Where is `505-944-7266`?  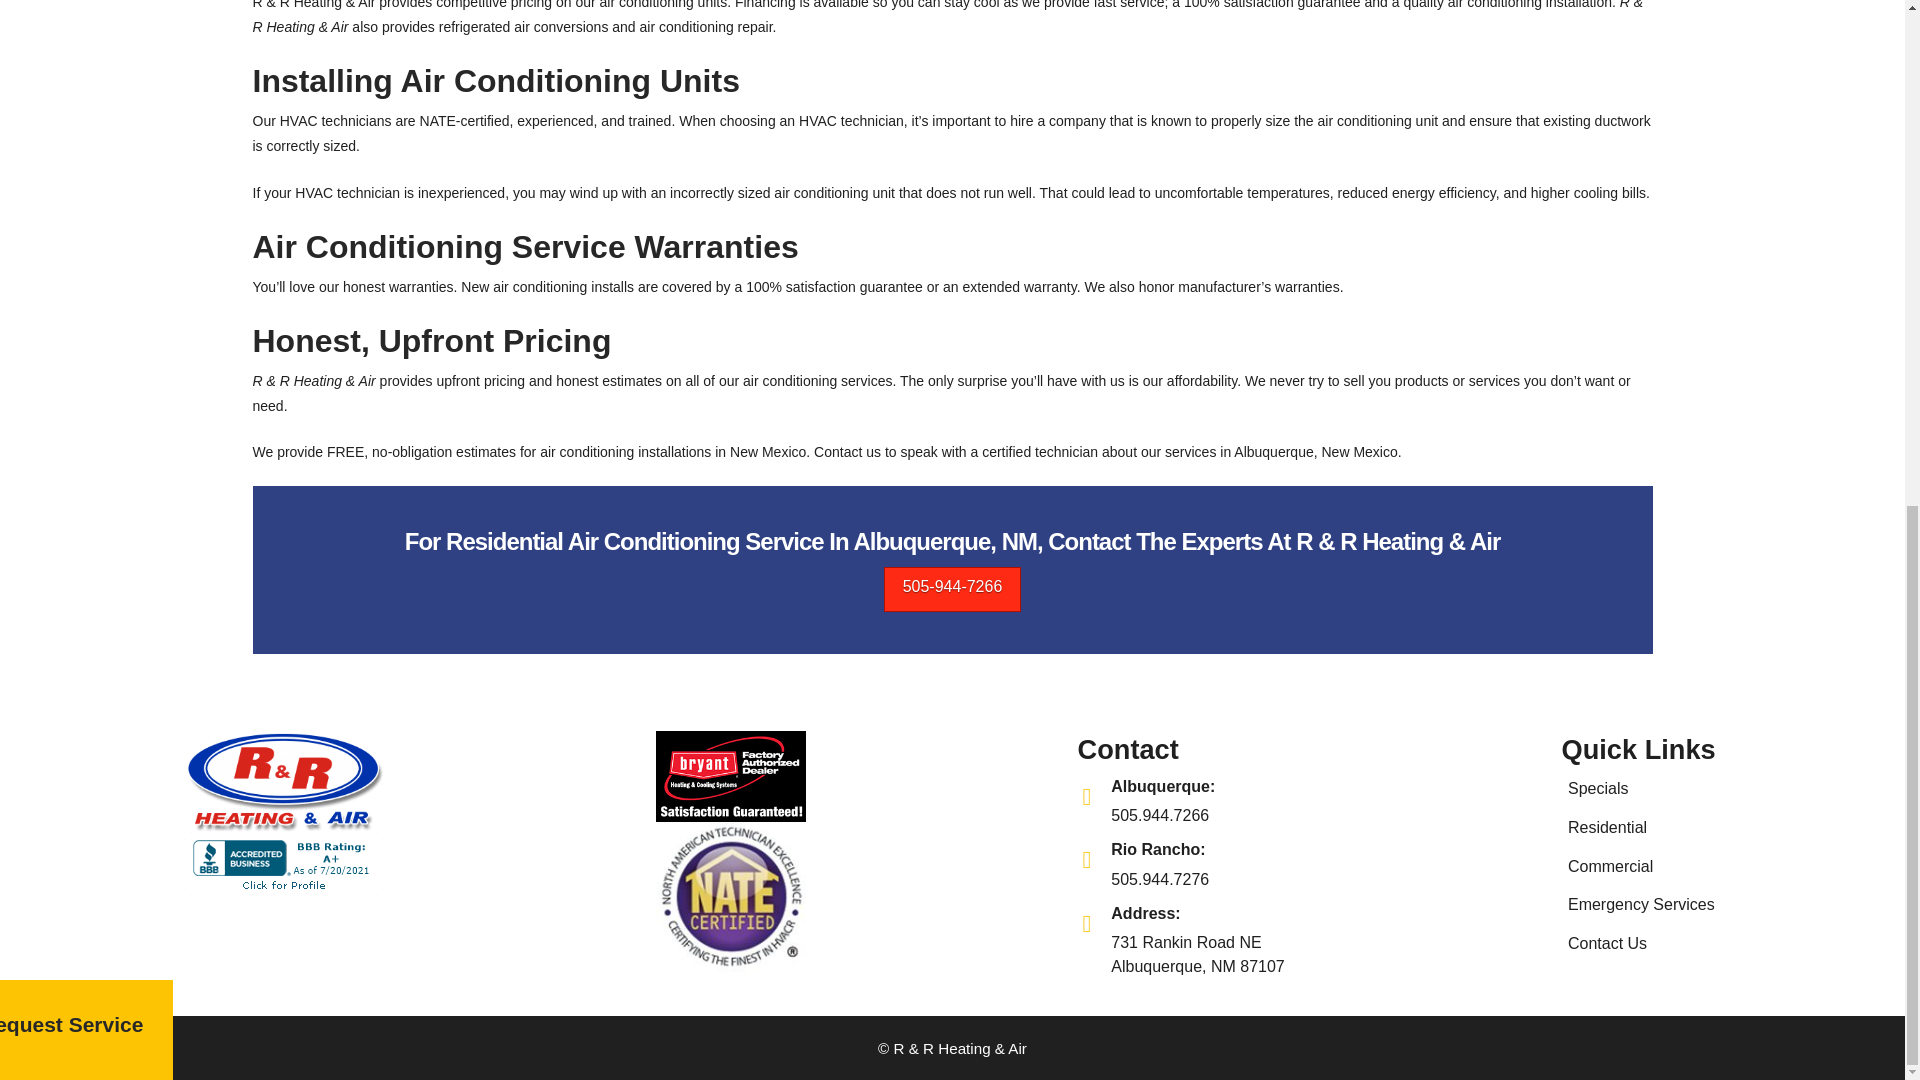 505-944-7266 is located at coordinates (1642, 866).